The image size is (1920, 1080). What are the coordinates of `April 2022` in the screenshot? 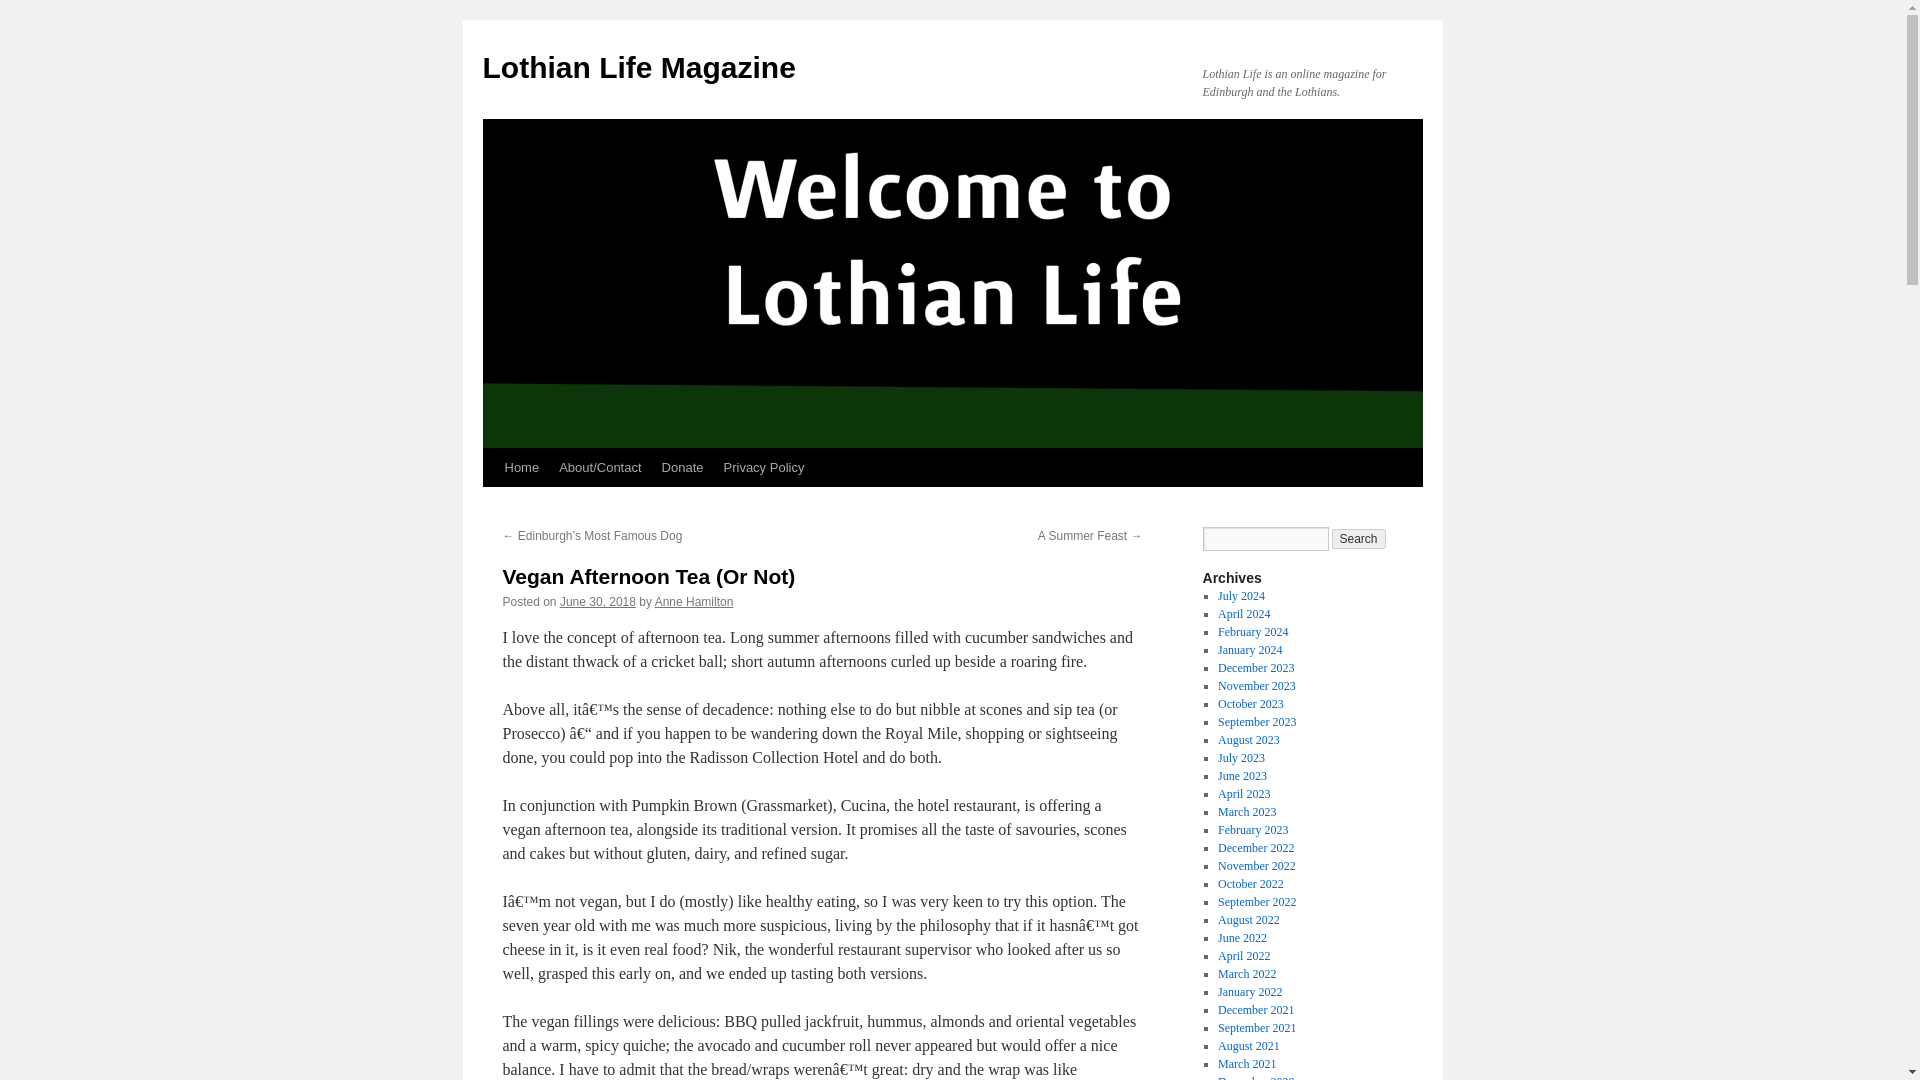 It's located at (1243, 956).